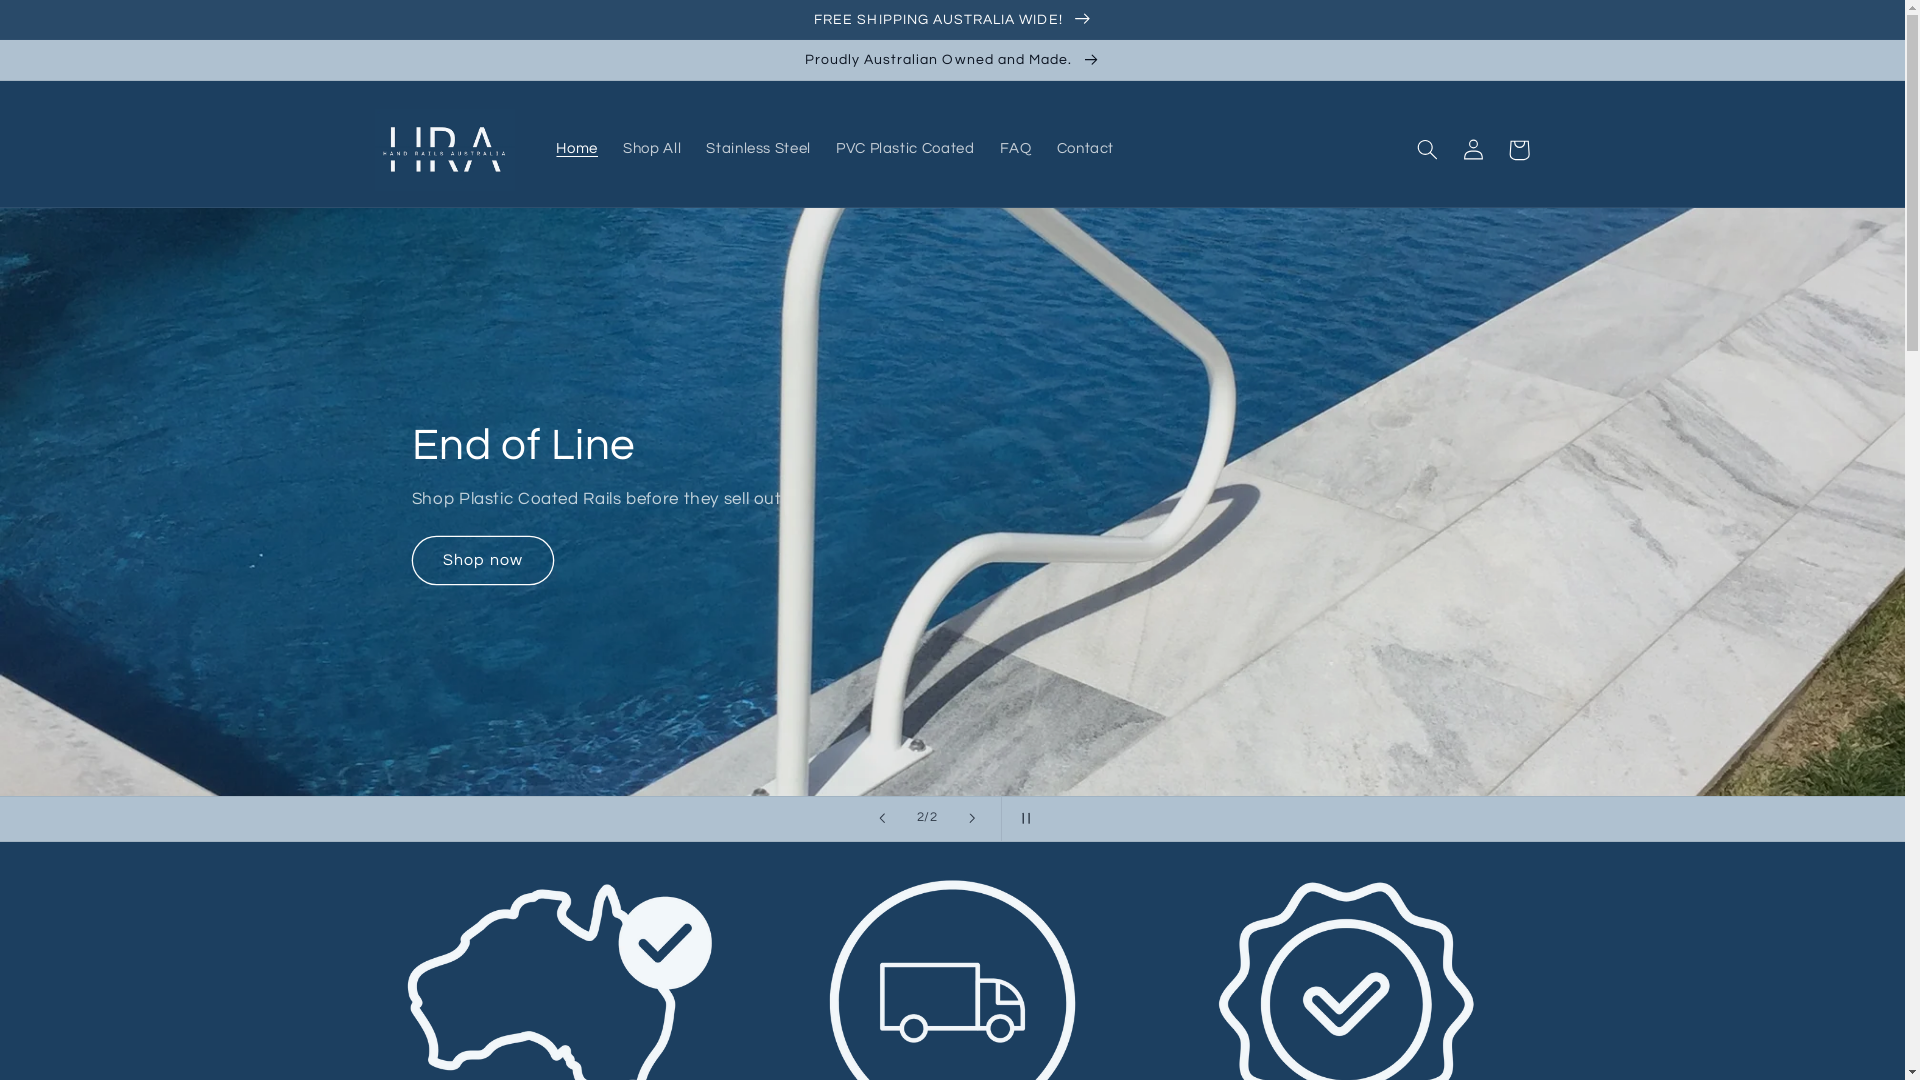  Describe the element at coordinates (1473, 150) in the screenshot. I see `Log in` at that location.